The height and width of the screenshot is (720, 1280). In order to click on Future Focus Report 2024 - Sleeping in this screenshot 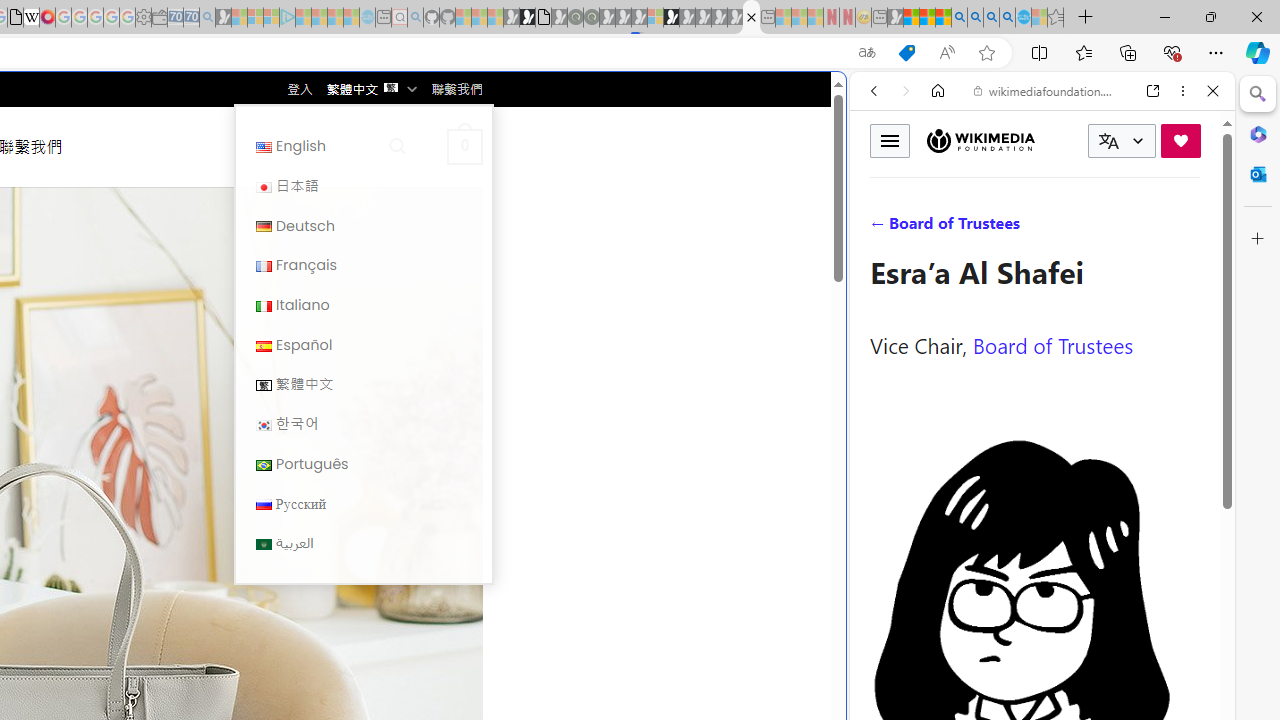, I will do `click(591, 18)`.